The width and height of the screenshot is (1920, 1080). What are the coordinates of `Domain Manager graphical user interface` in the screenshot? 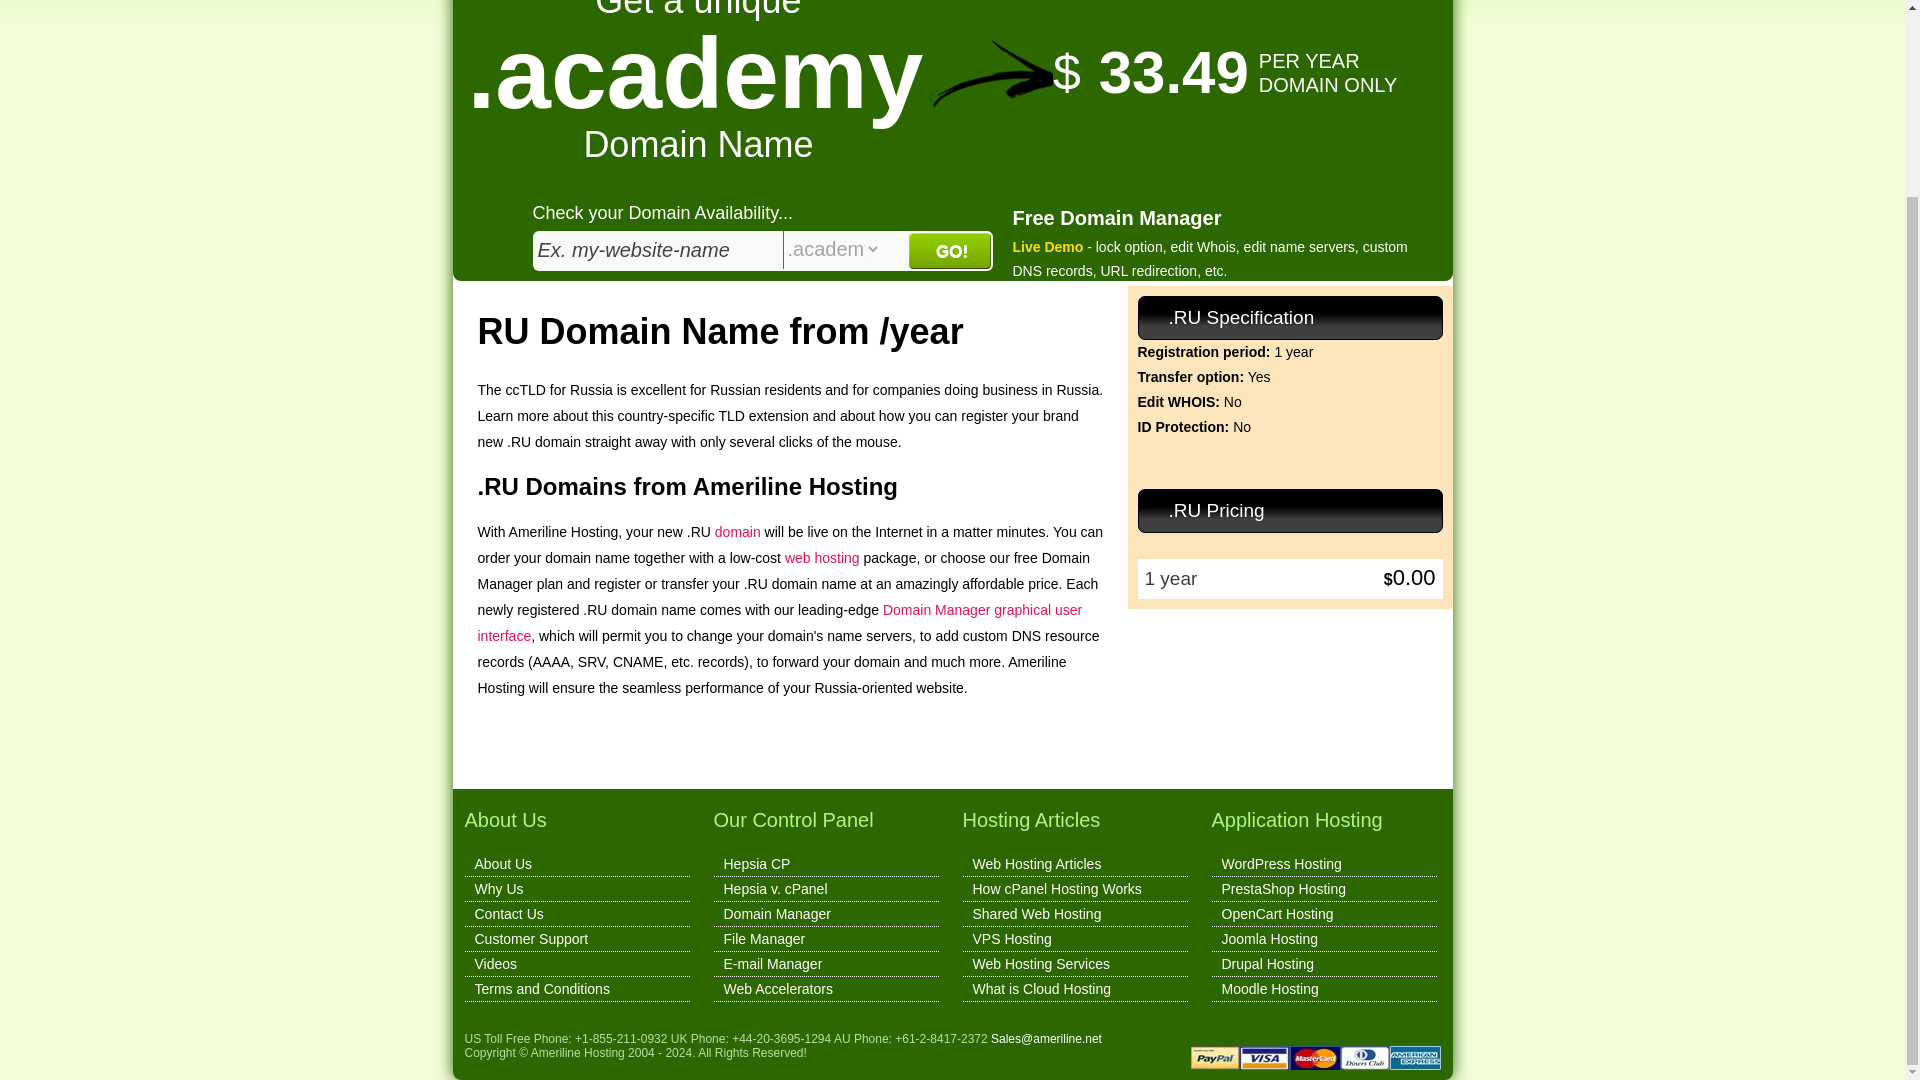 It's located at (780, 622).